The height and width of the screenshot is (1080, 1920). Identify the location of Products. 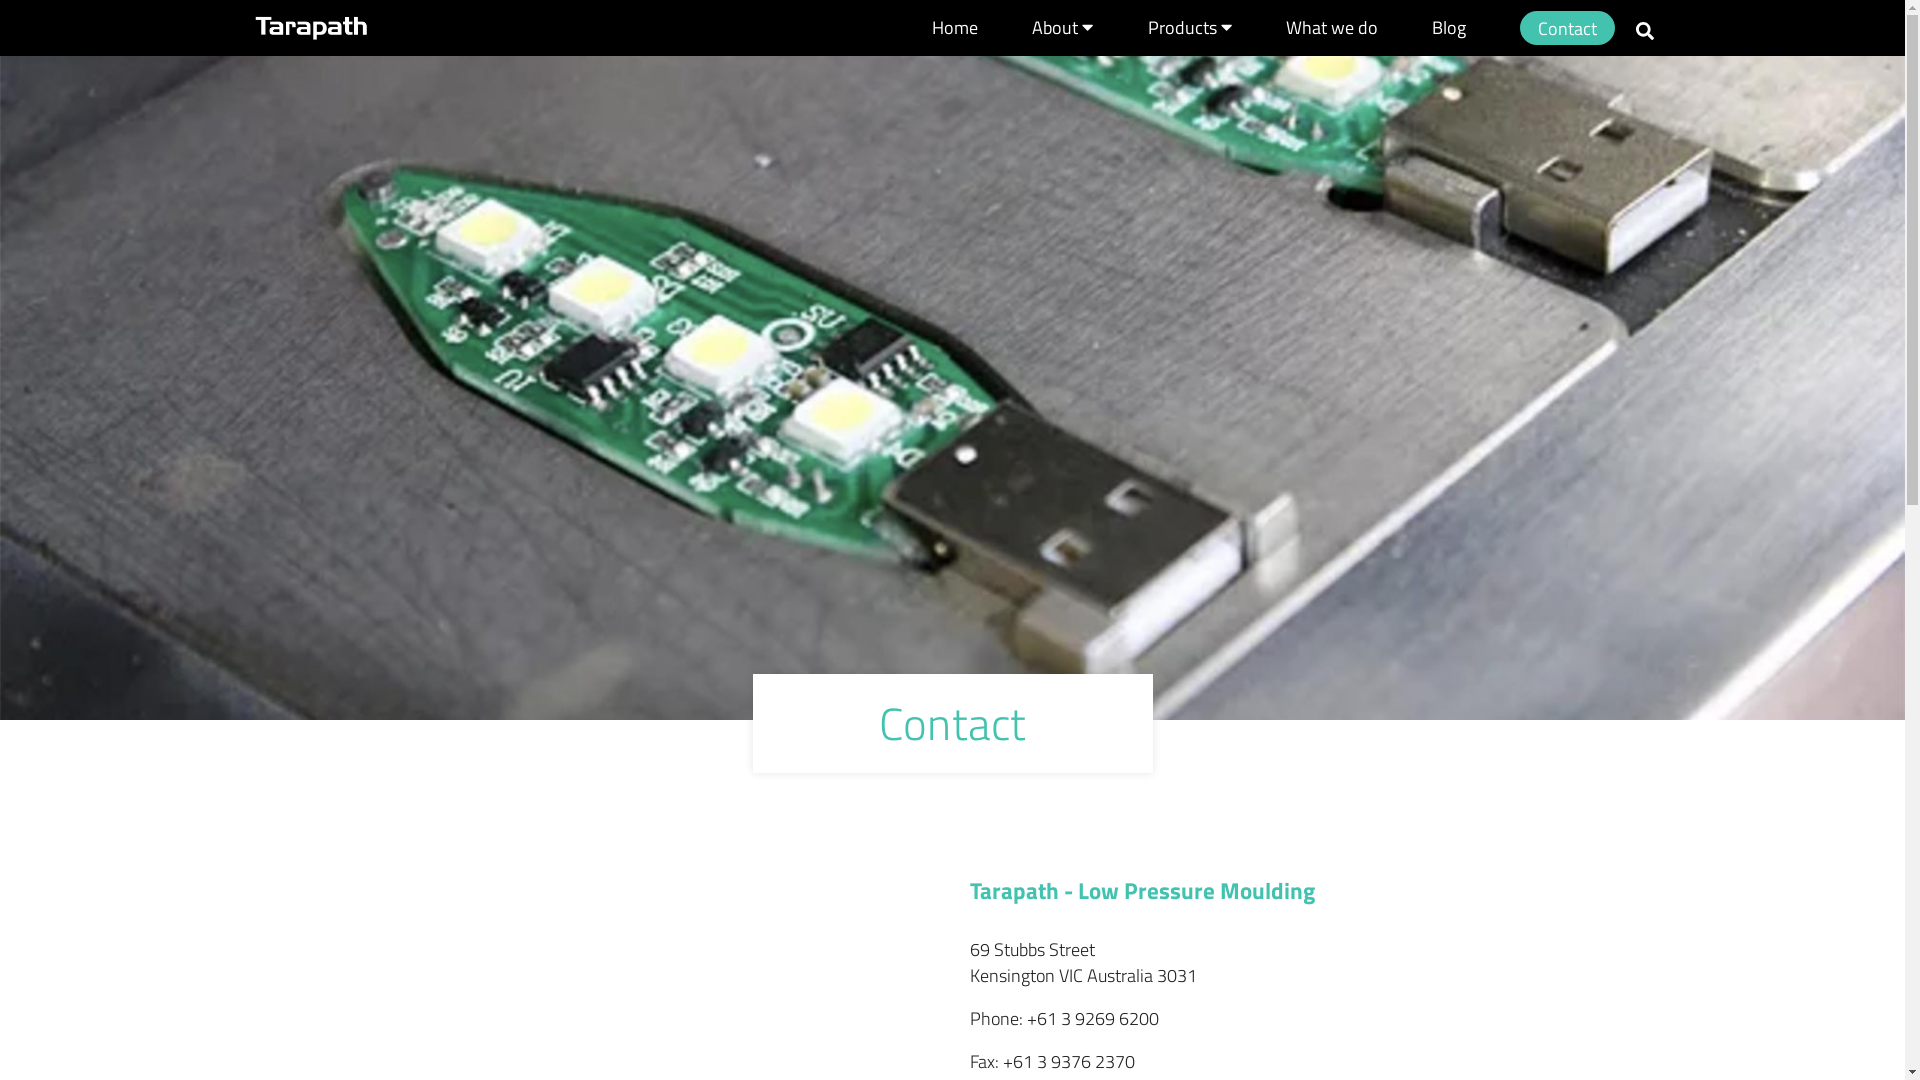
(1190, 28).